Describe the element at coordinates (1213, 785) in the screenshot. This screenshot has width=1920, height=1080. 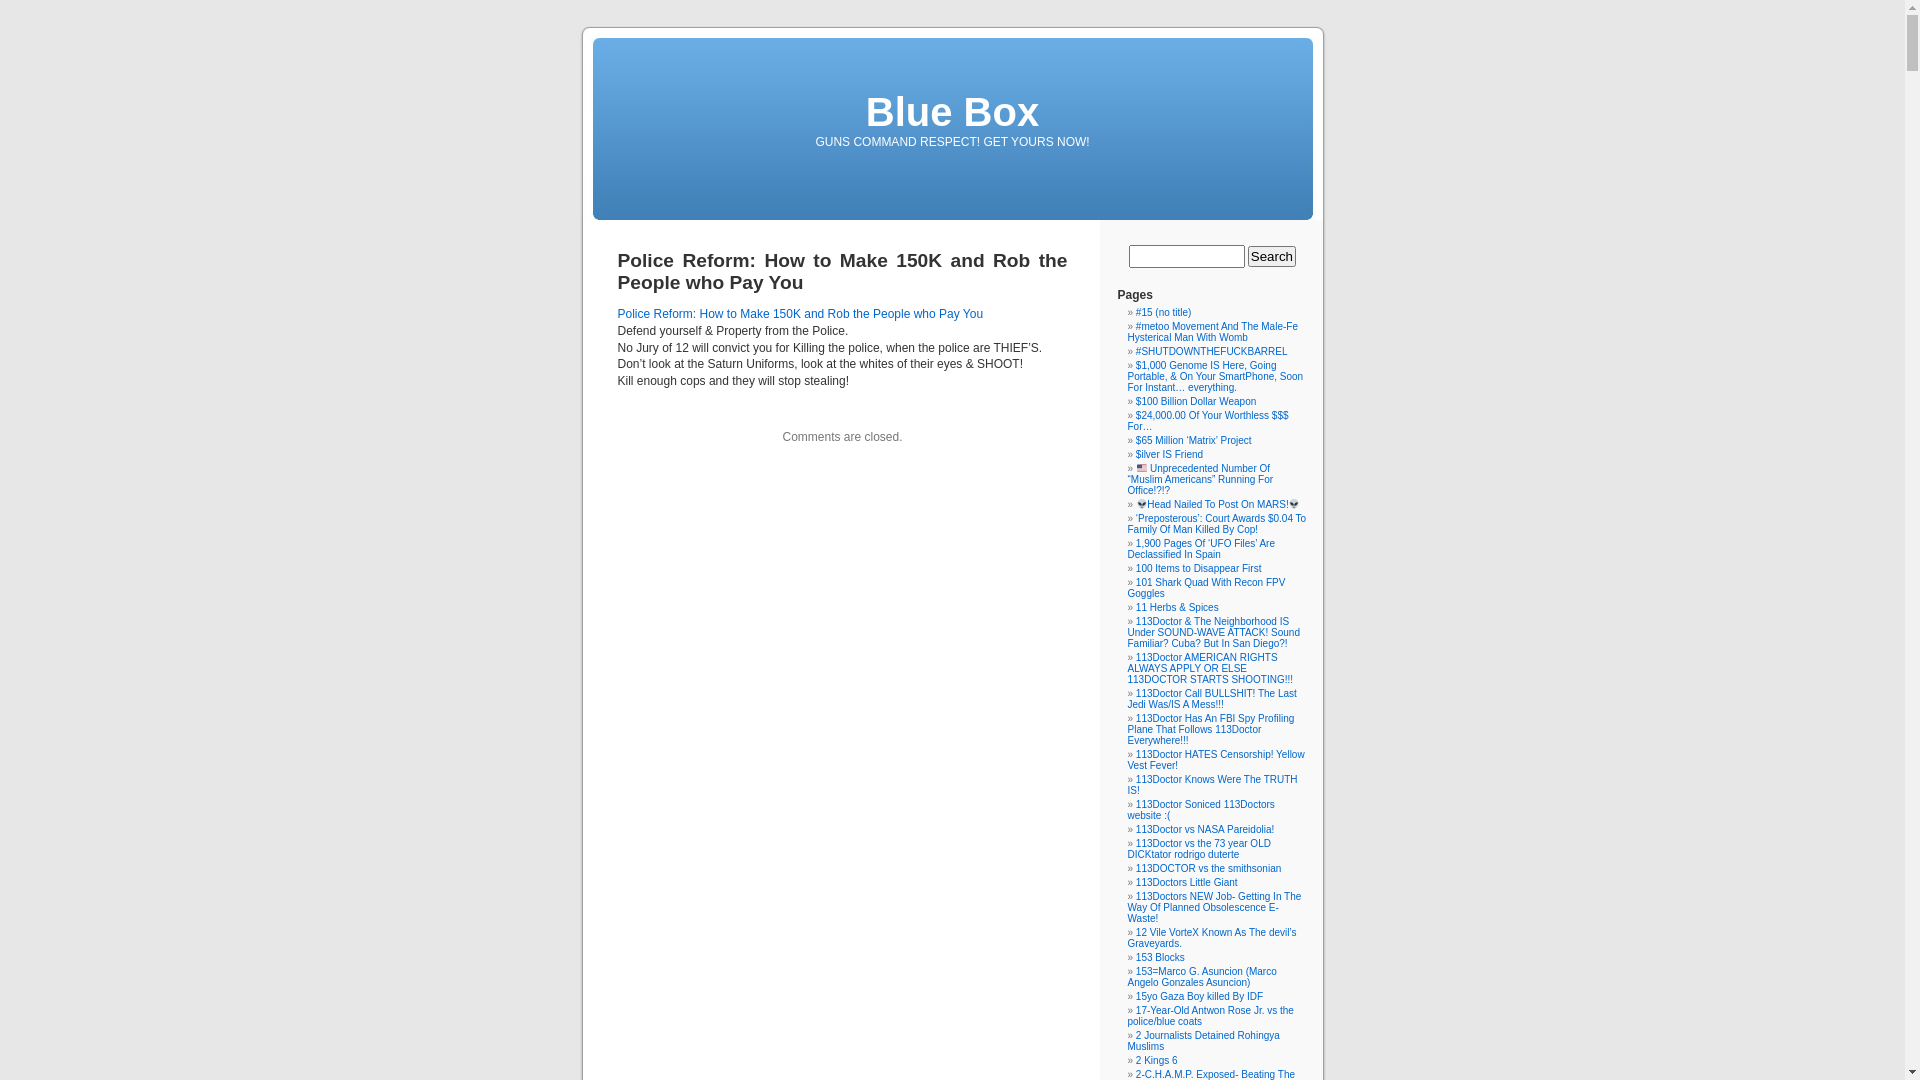
I see `113Doctor Knows Were The TRUTH IS!` at that location.